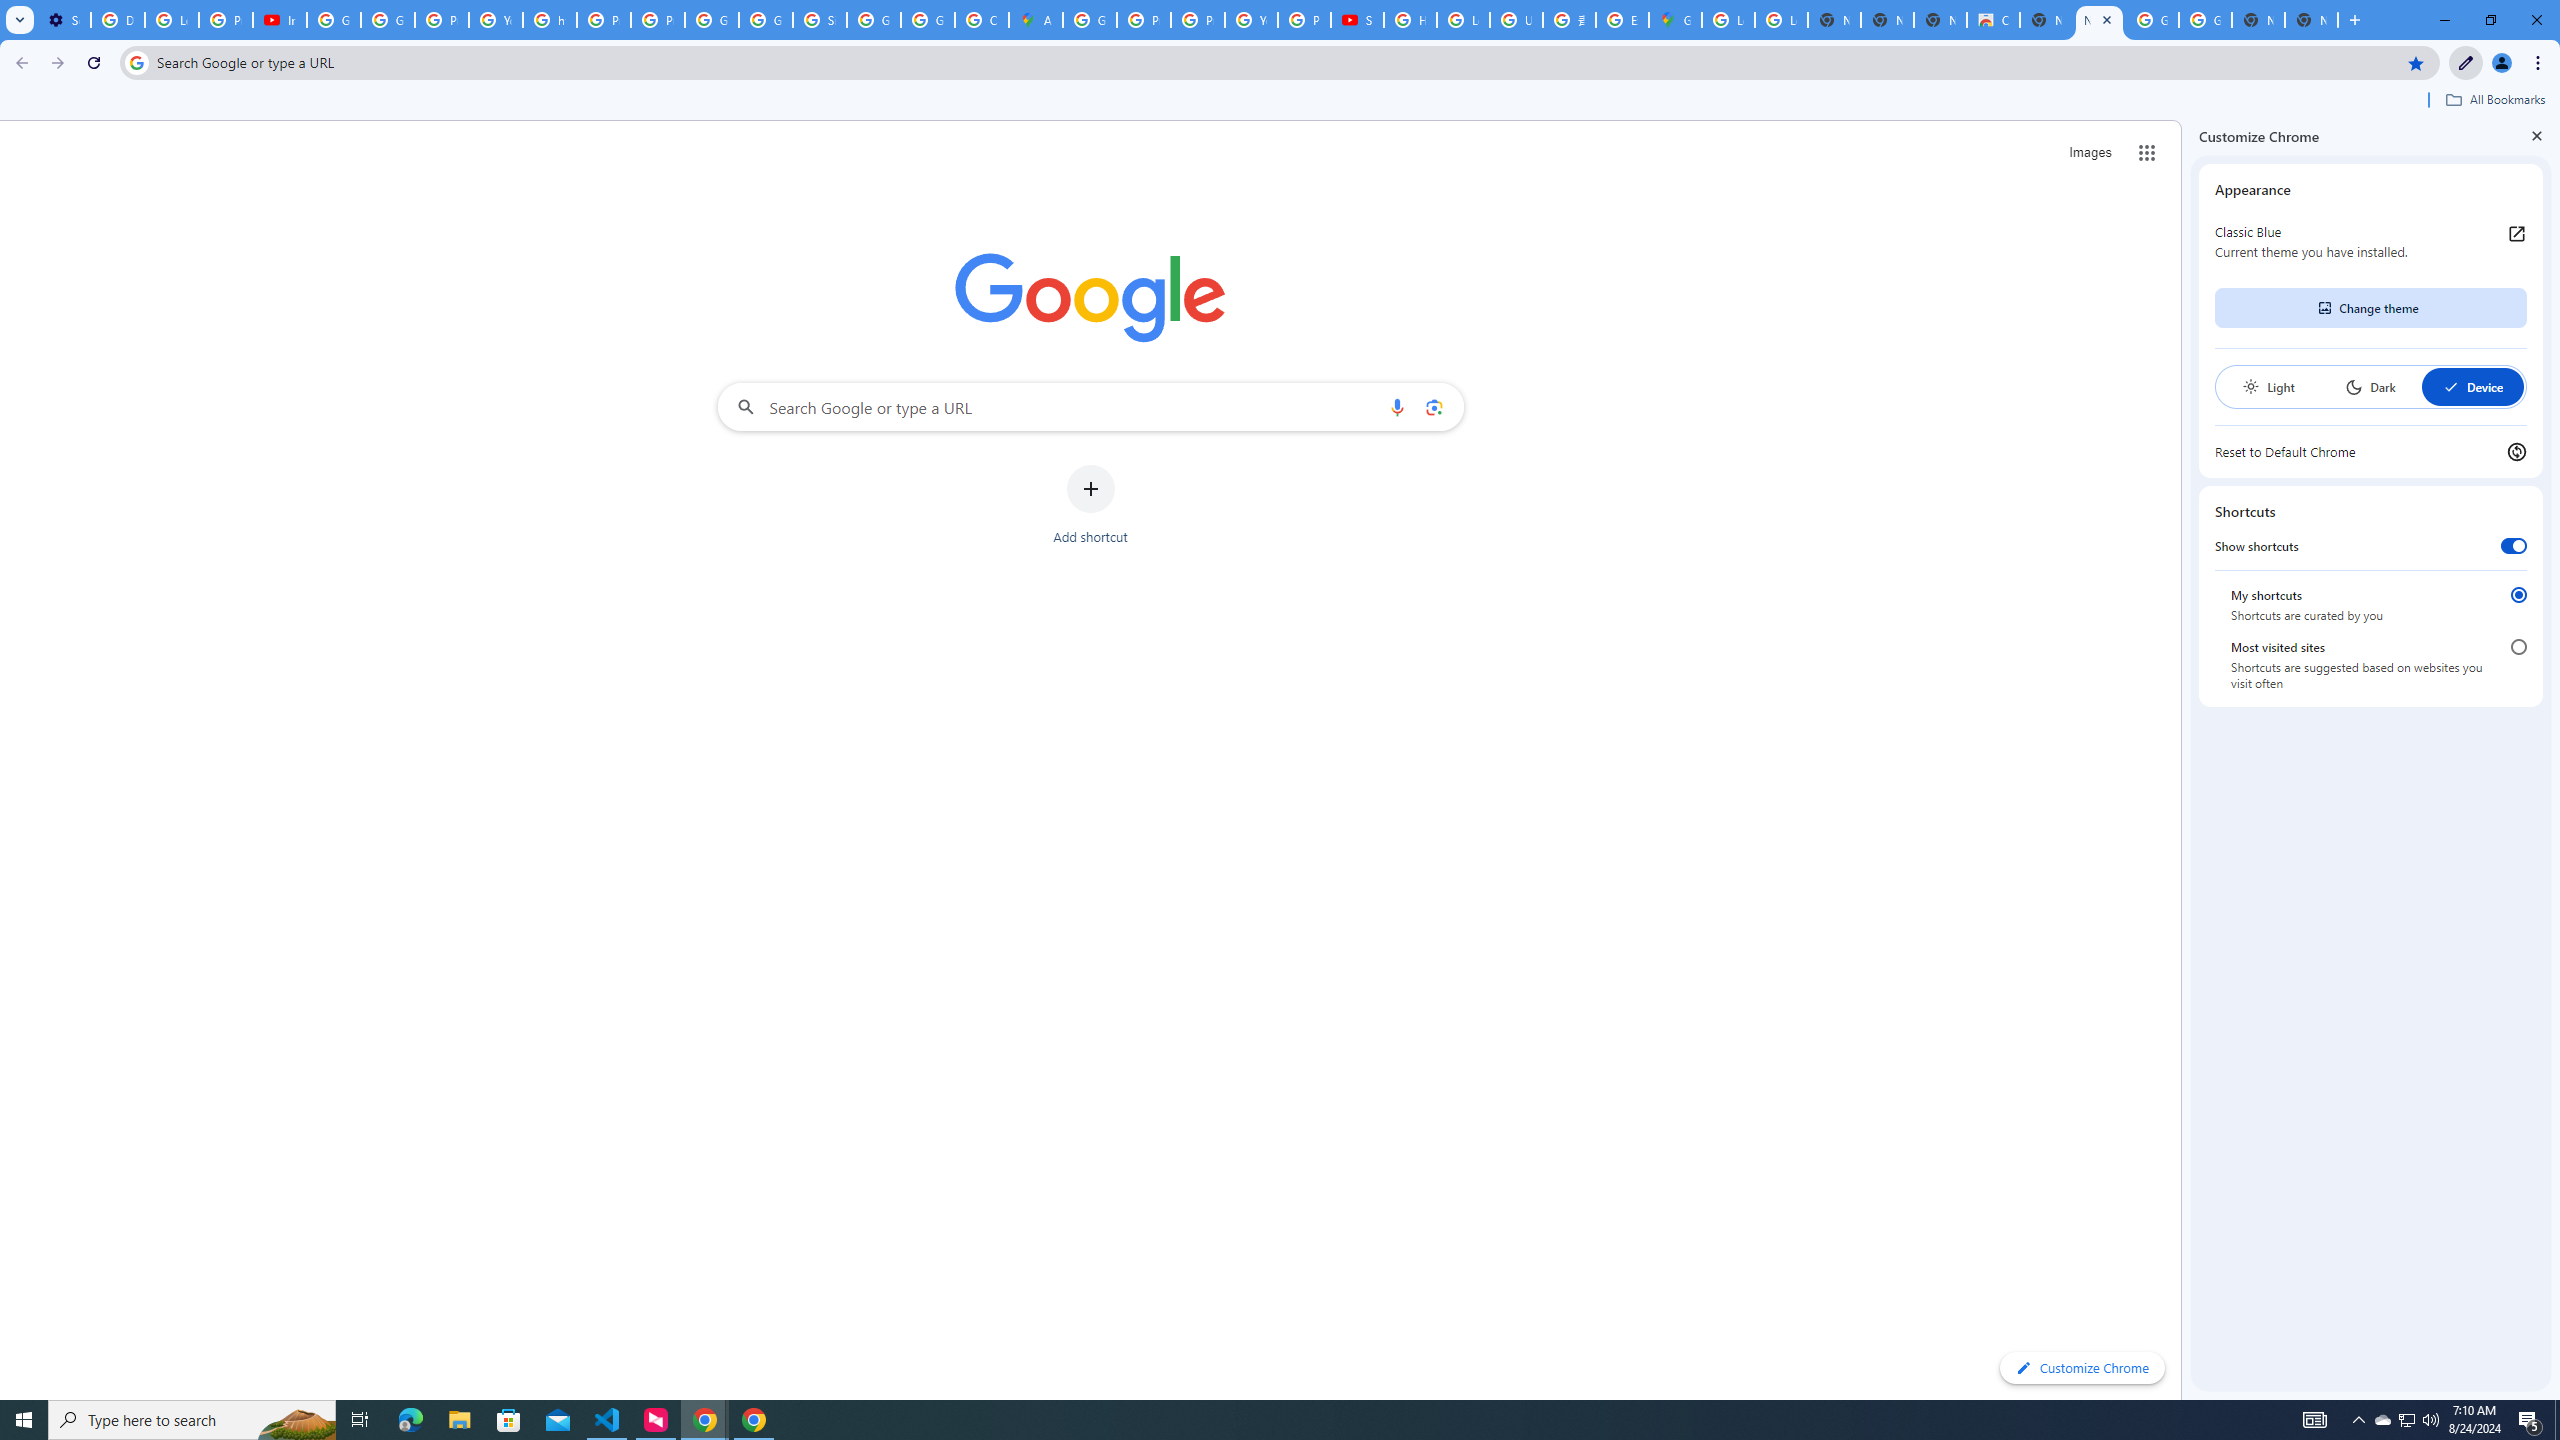 The height and width of the screenshot is (1440, 2560). What do you see at coordinates (2518, 647) in the screenshot?
I see `Most visited sites` at bounding box center [2518, 647].